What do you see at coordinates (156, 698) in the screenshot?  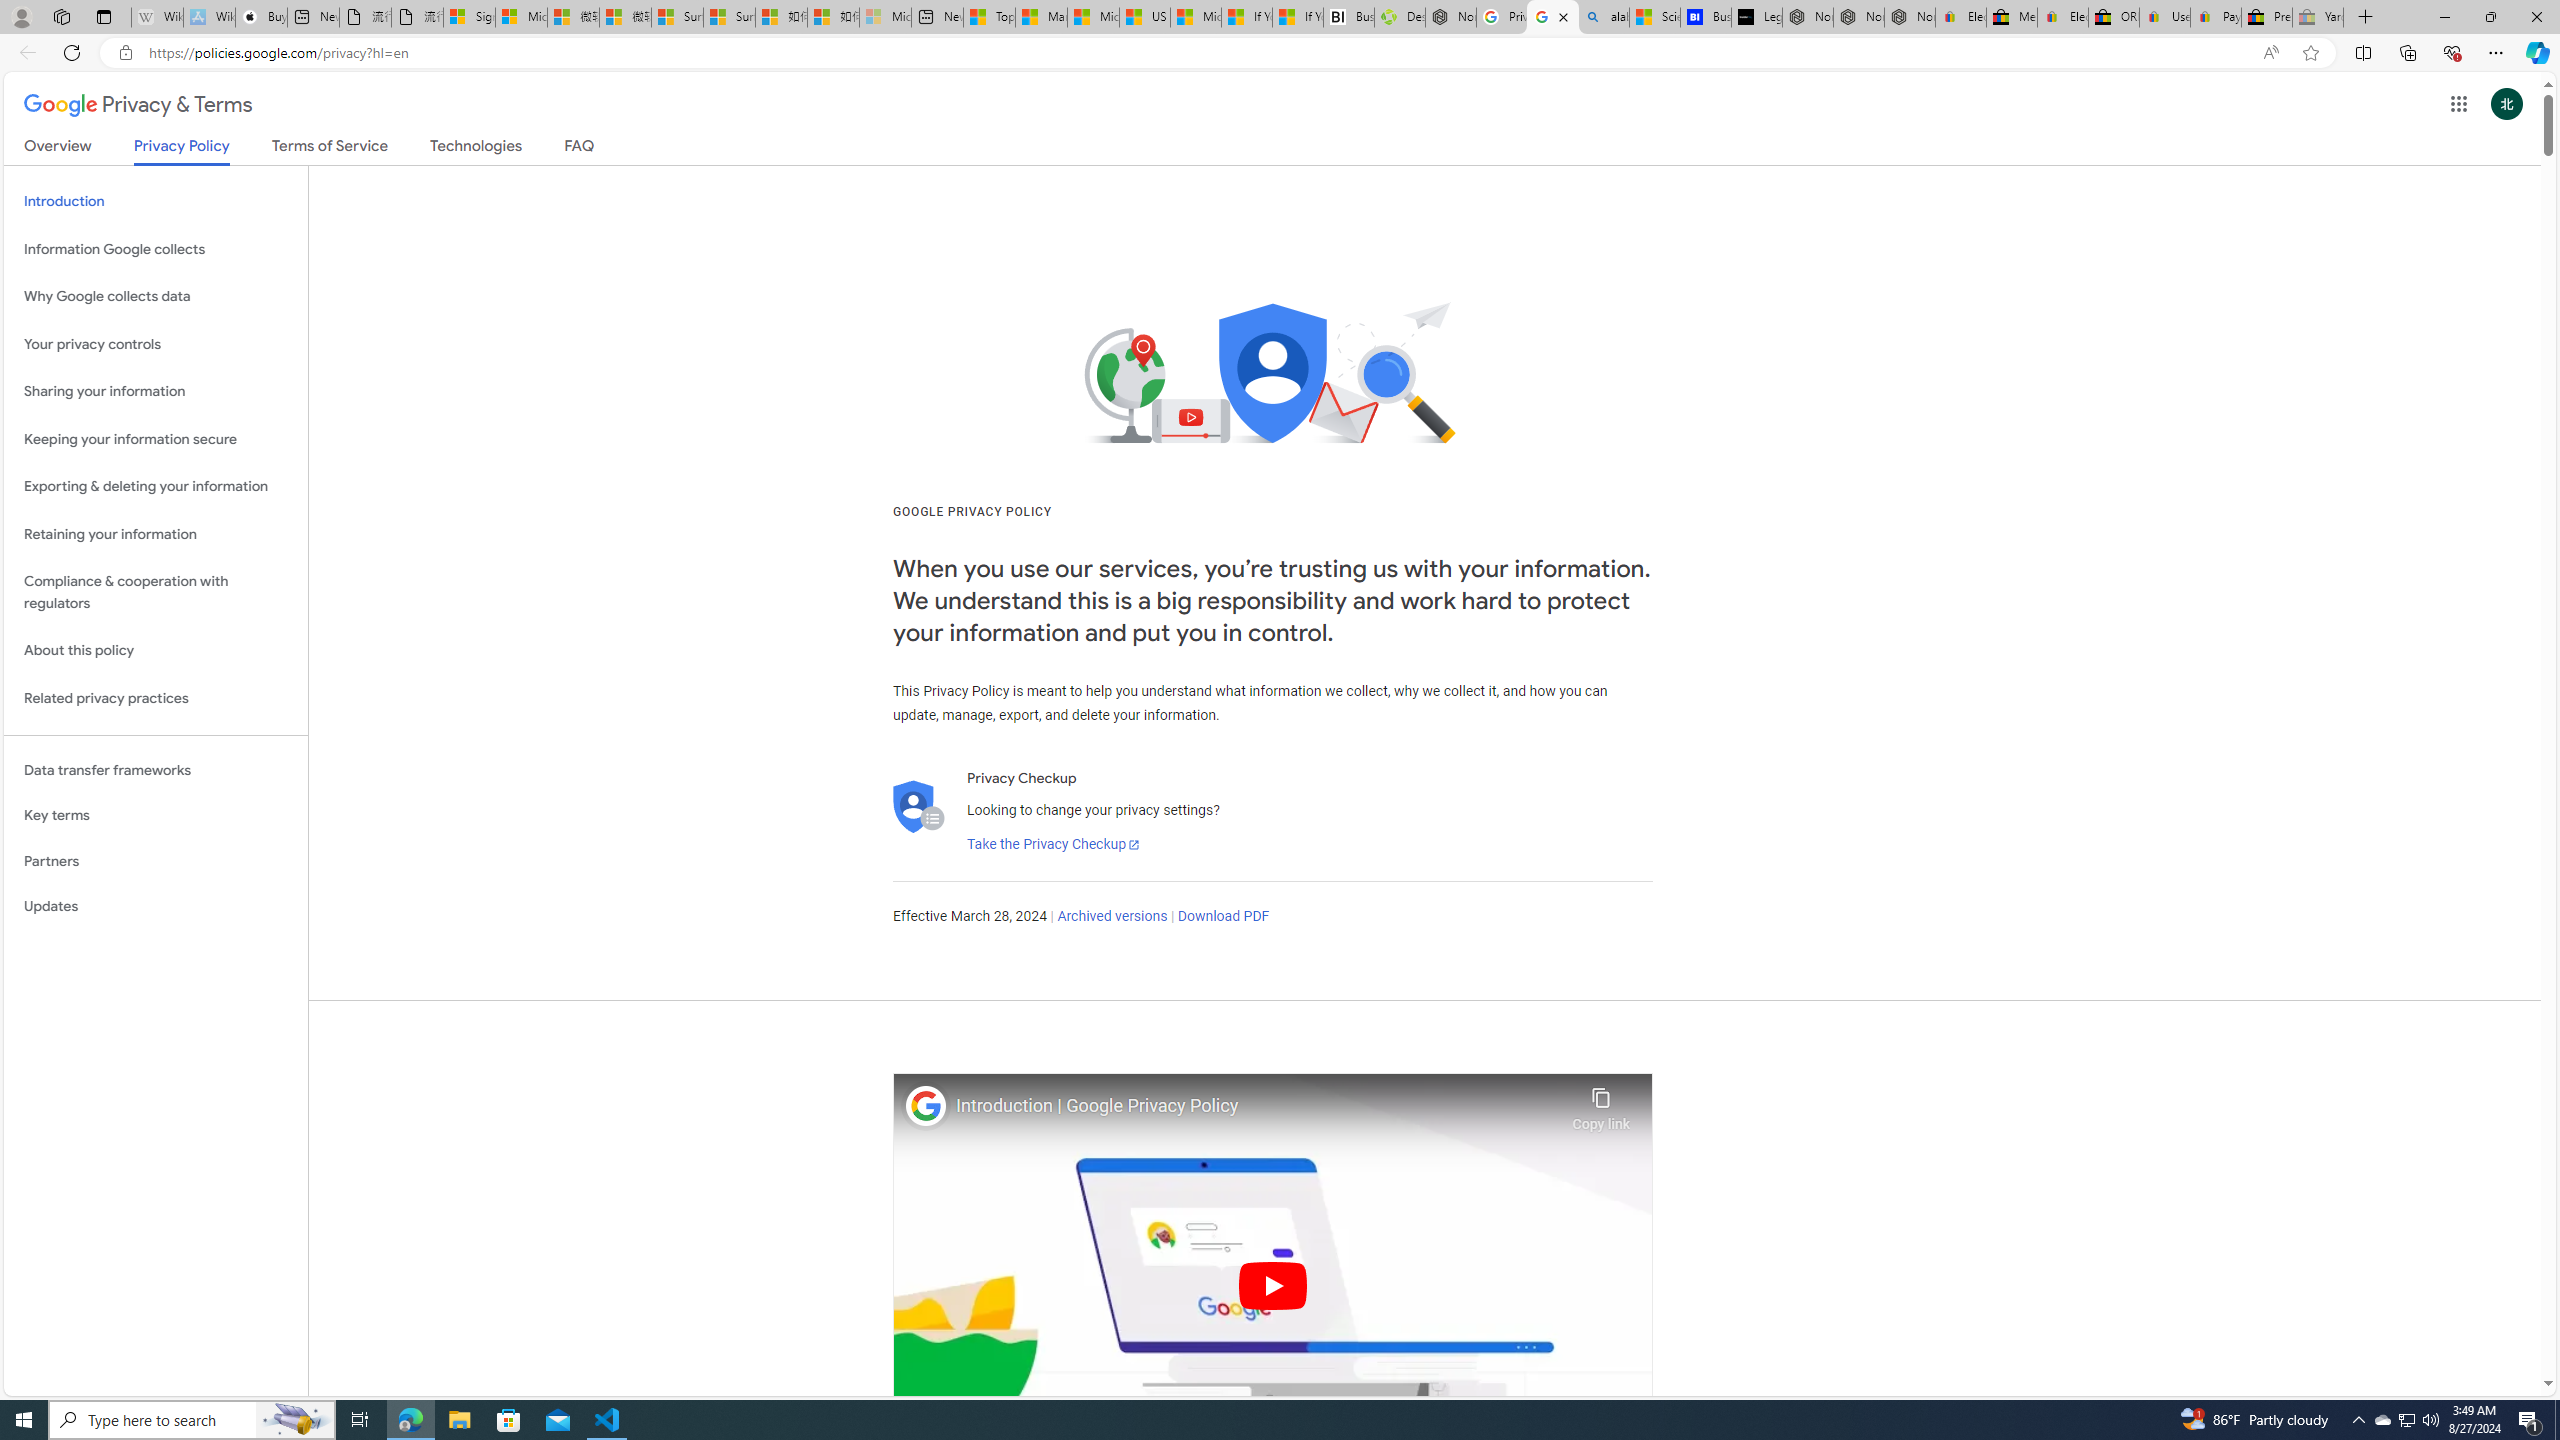 I see `Related privacy practices` at bounding box center [156, 698].